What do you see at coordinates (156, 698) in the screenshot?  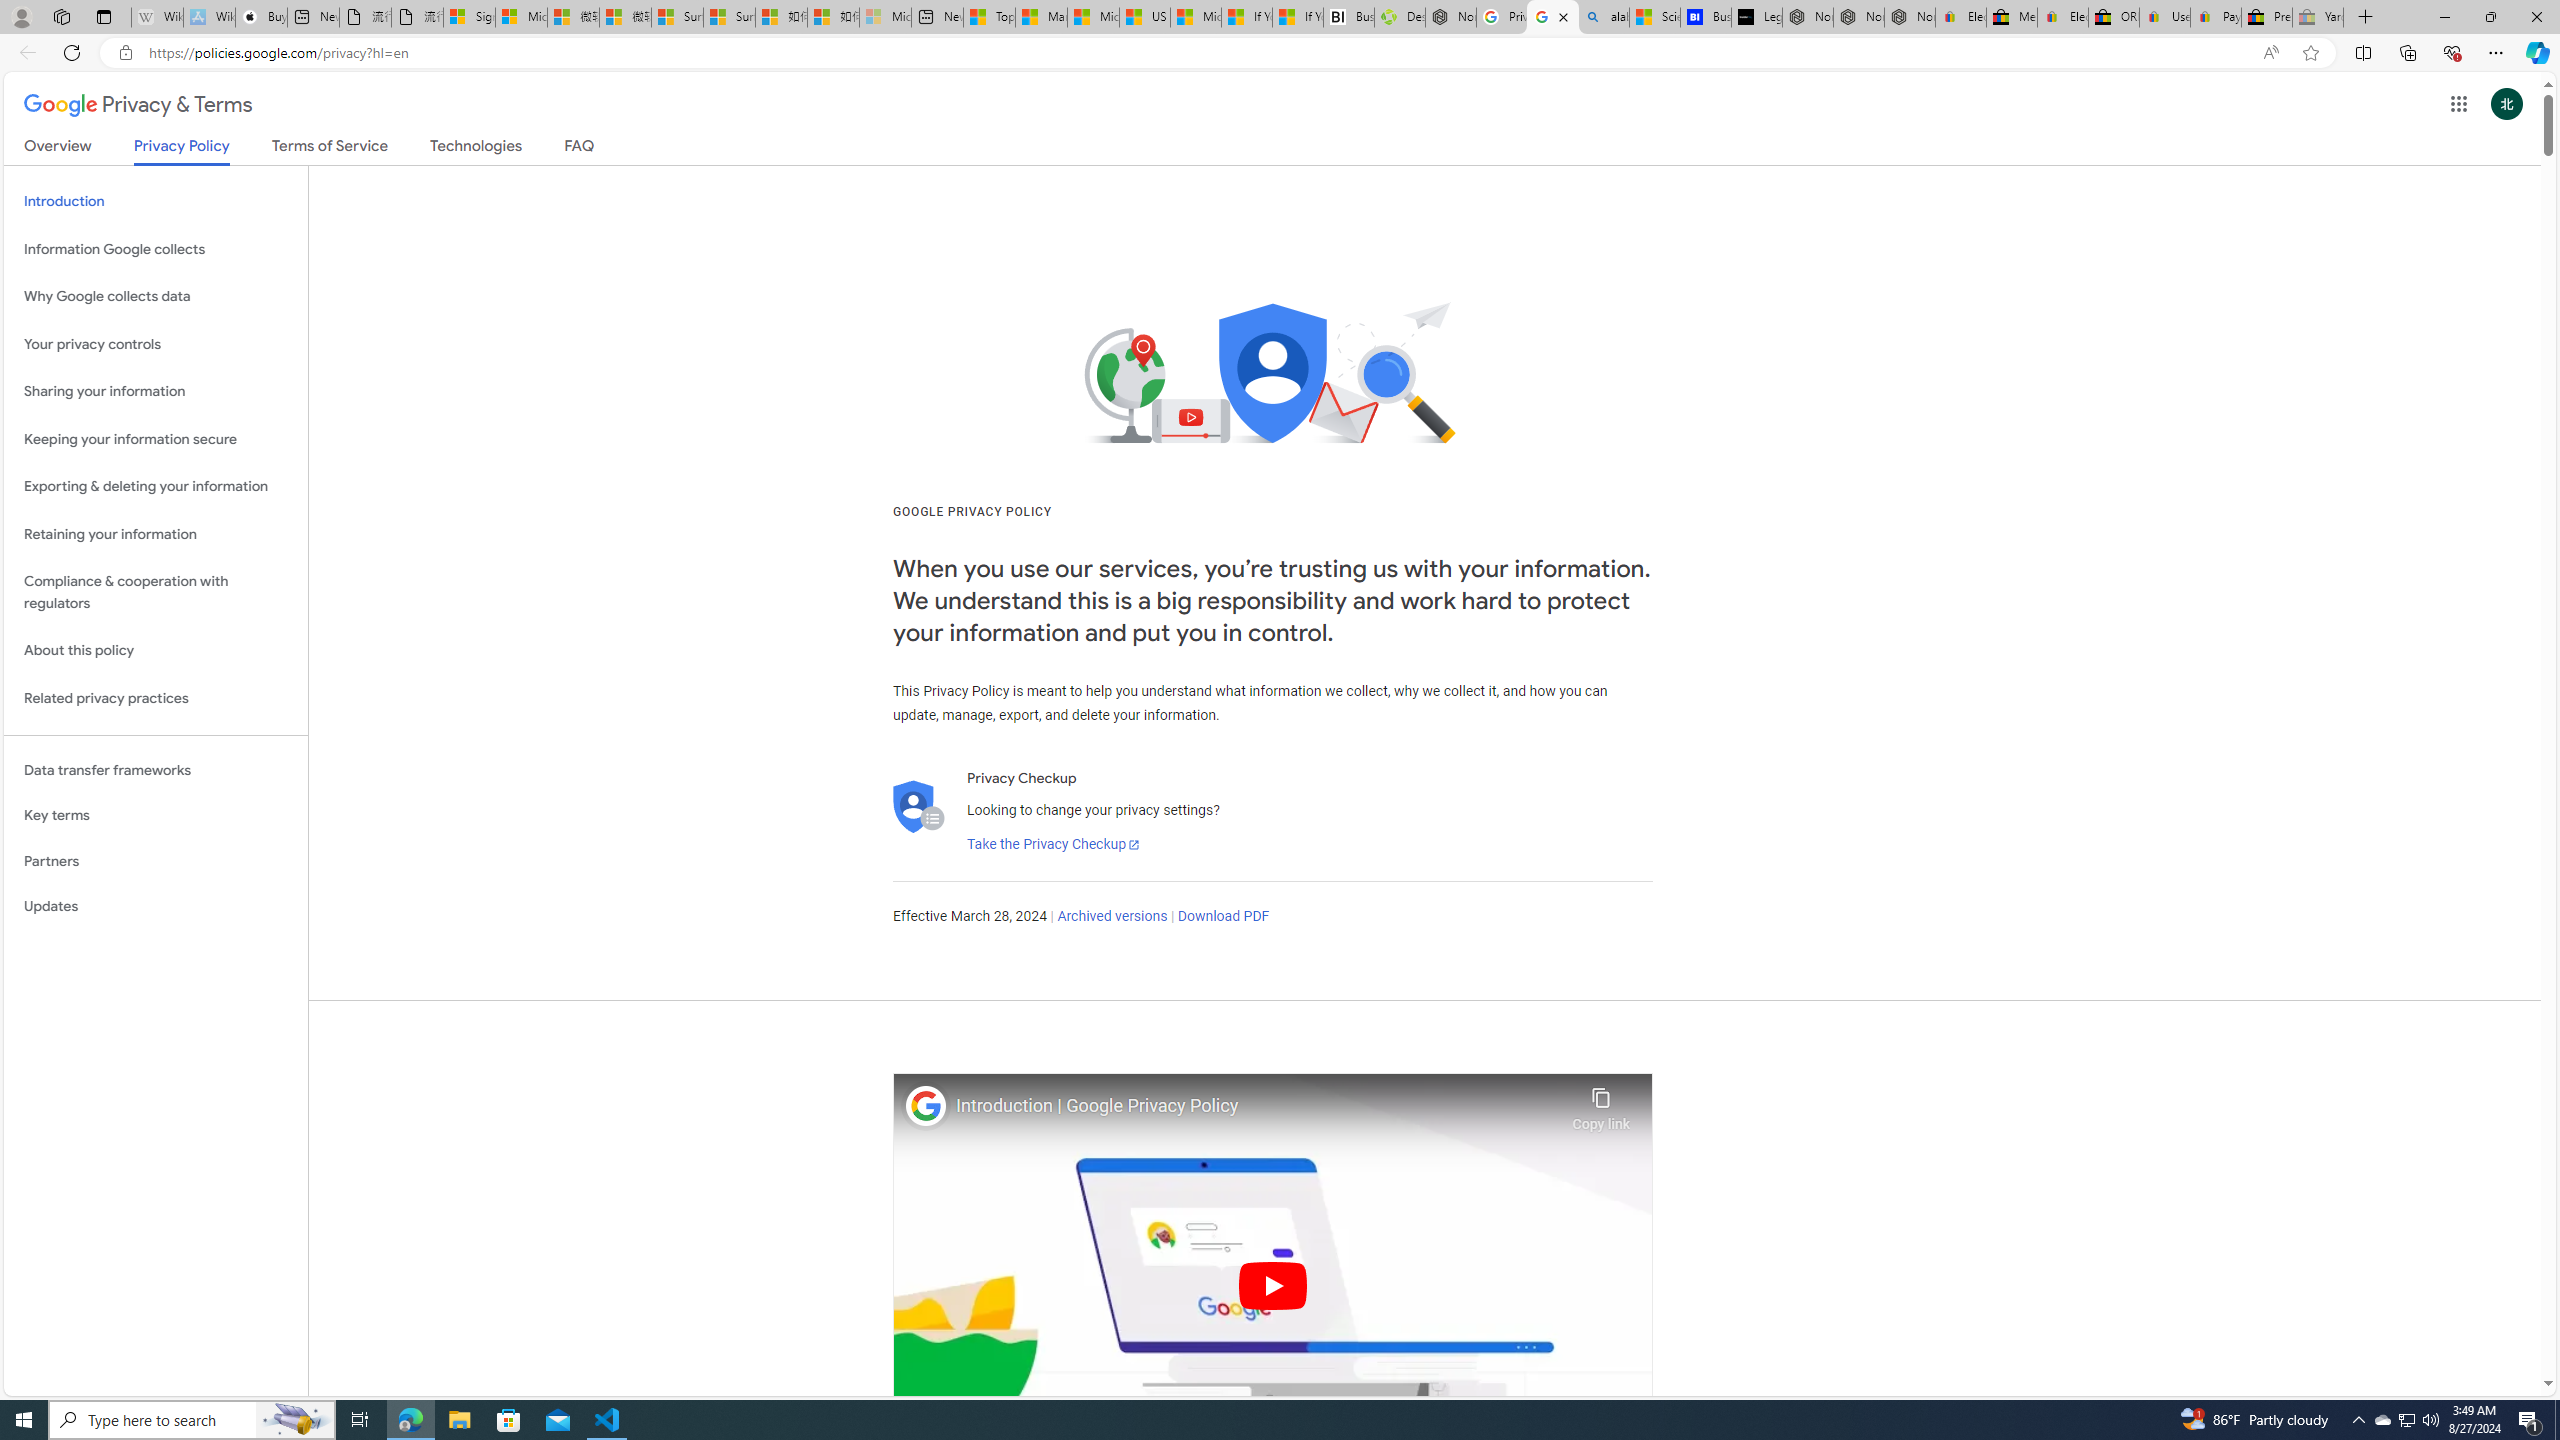 I see `Related privacy practices` at bounding box center [156, 698].